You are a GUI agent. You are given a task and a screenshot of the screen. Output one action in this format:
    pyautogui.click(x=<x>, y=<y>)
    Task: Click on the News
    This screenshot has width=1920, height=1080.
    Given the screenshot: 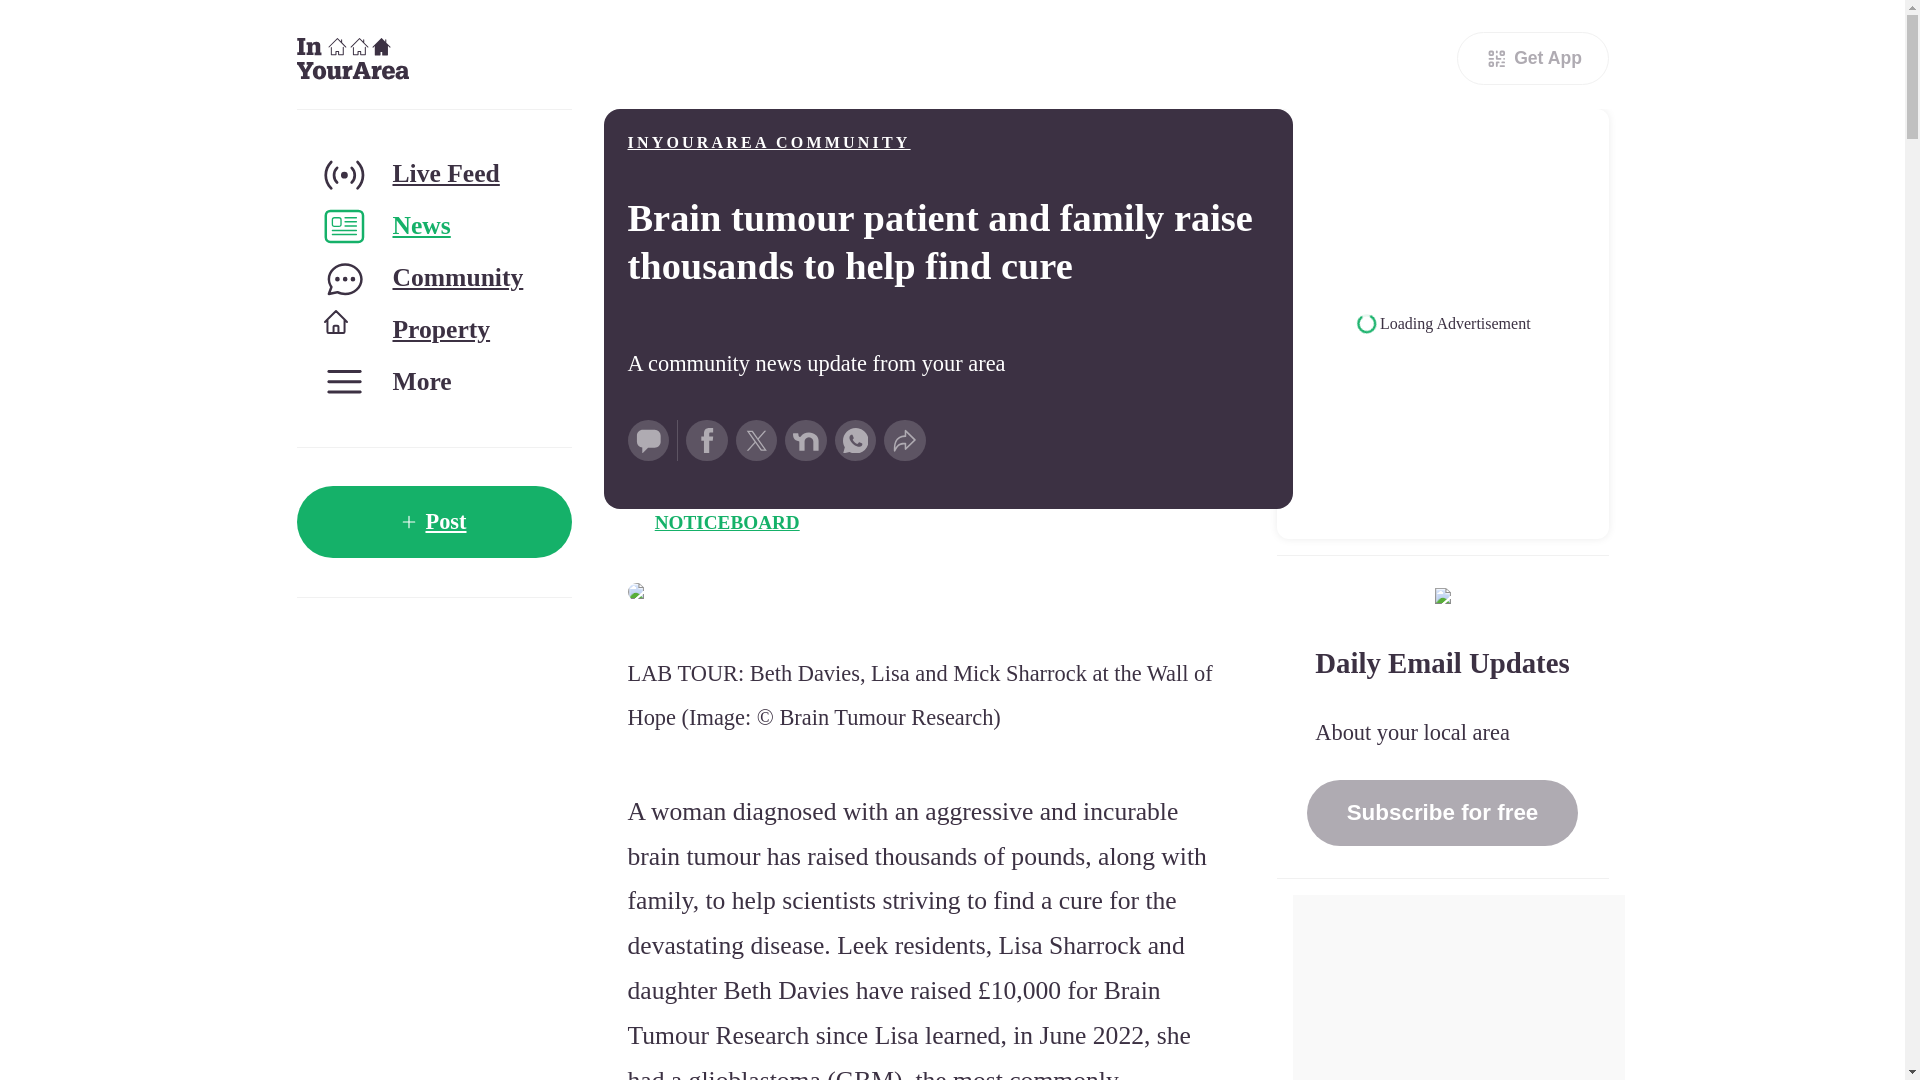 What is the action you would take?
    pyautogui.click(x=432, y=226)
    